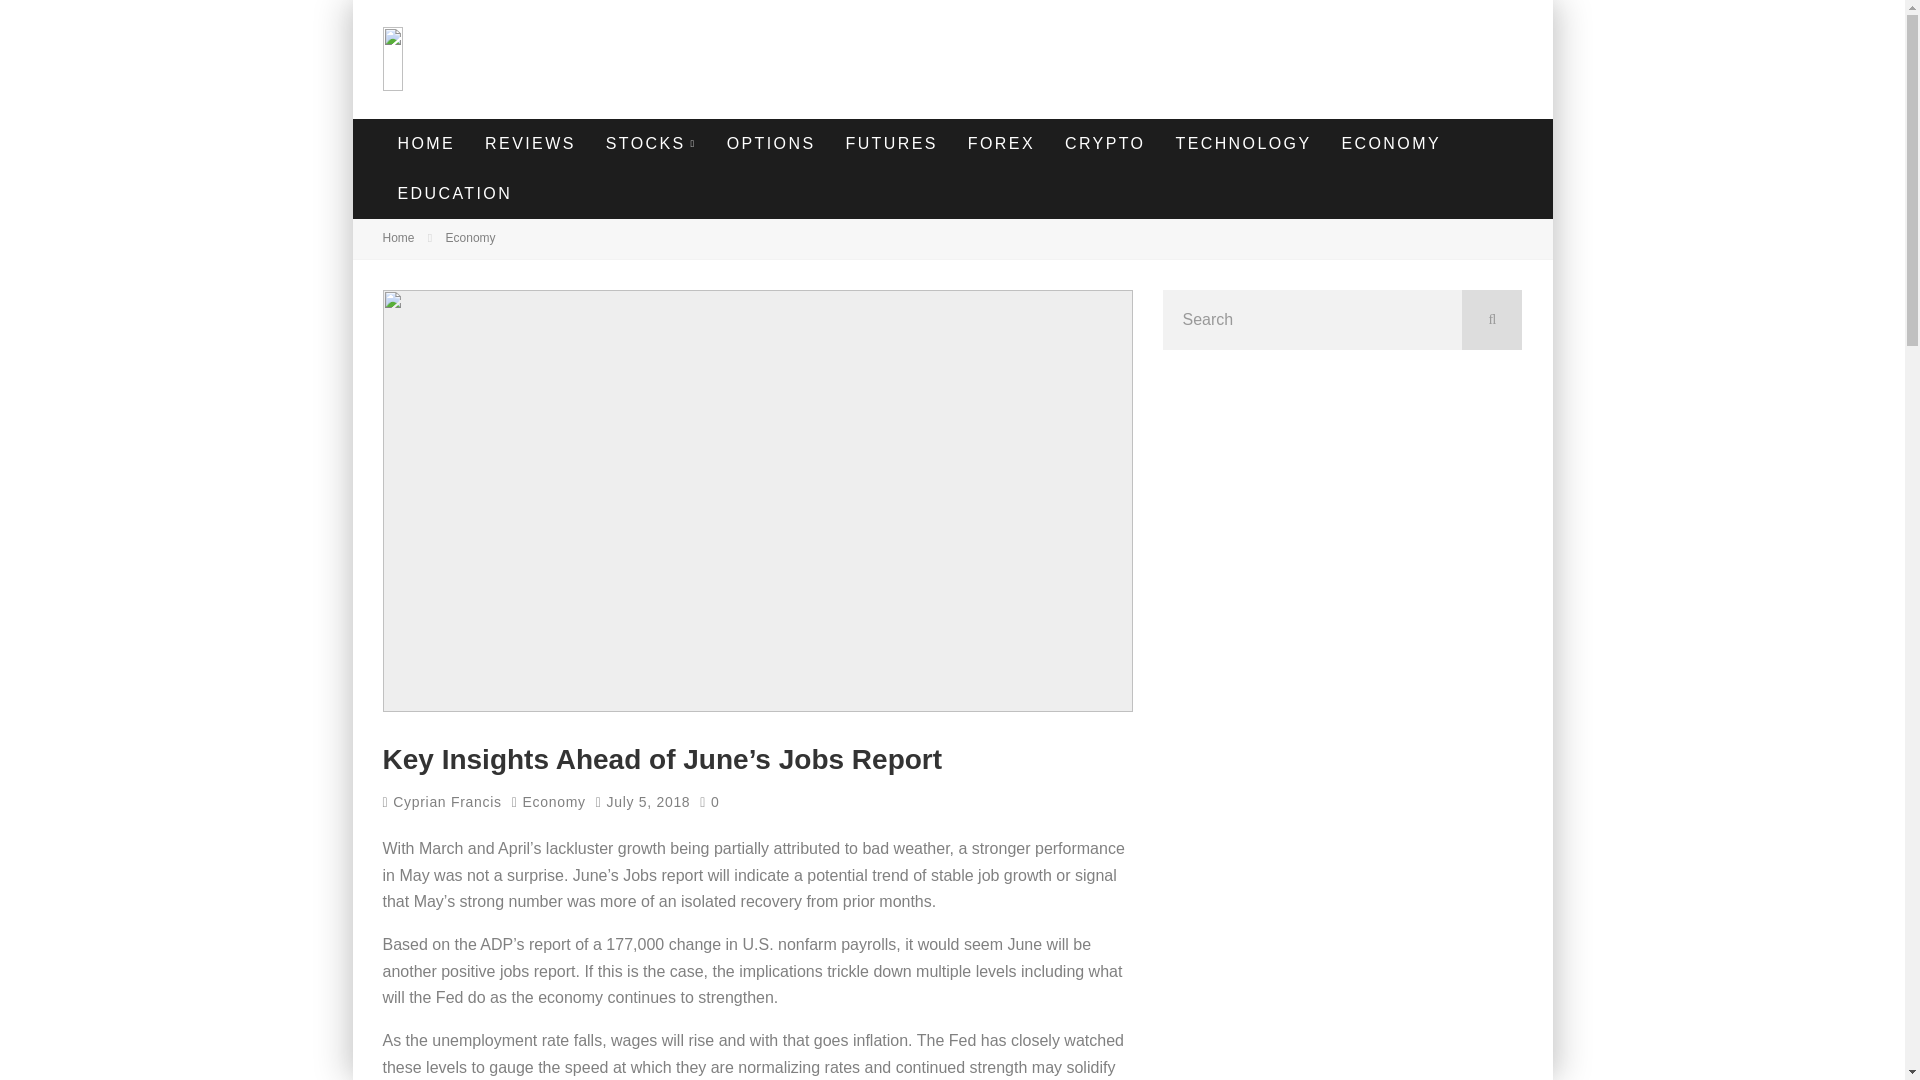 The image size is (1920, 1080). What do you see at coordinates (772, 143) in the screenshot?
I see `OPTIONS` at bounding box center [772, 143].